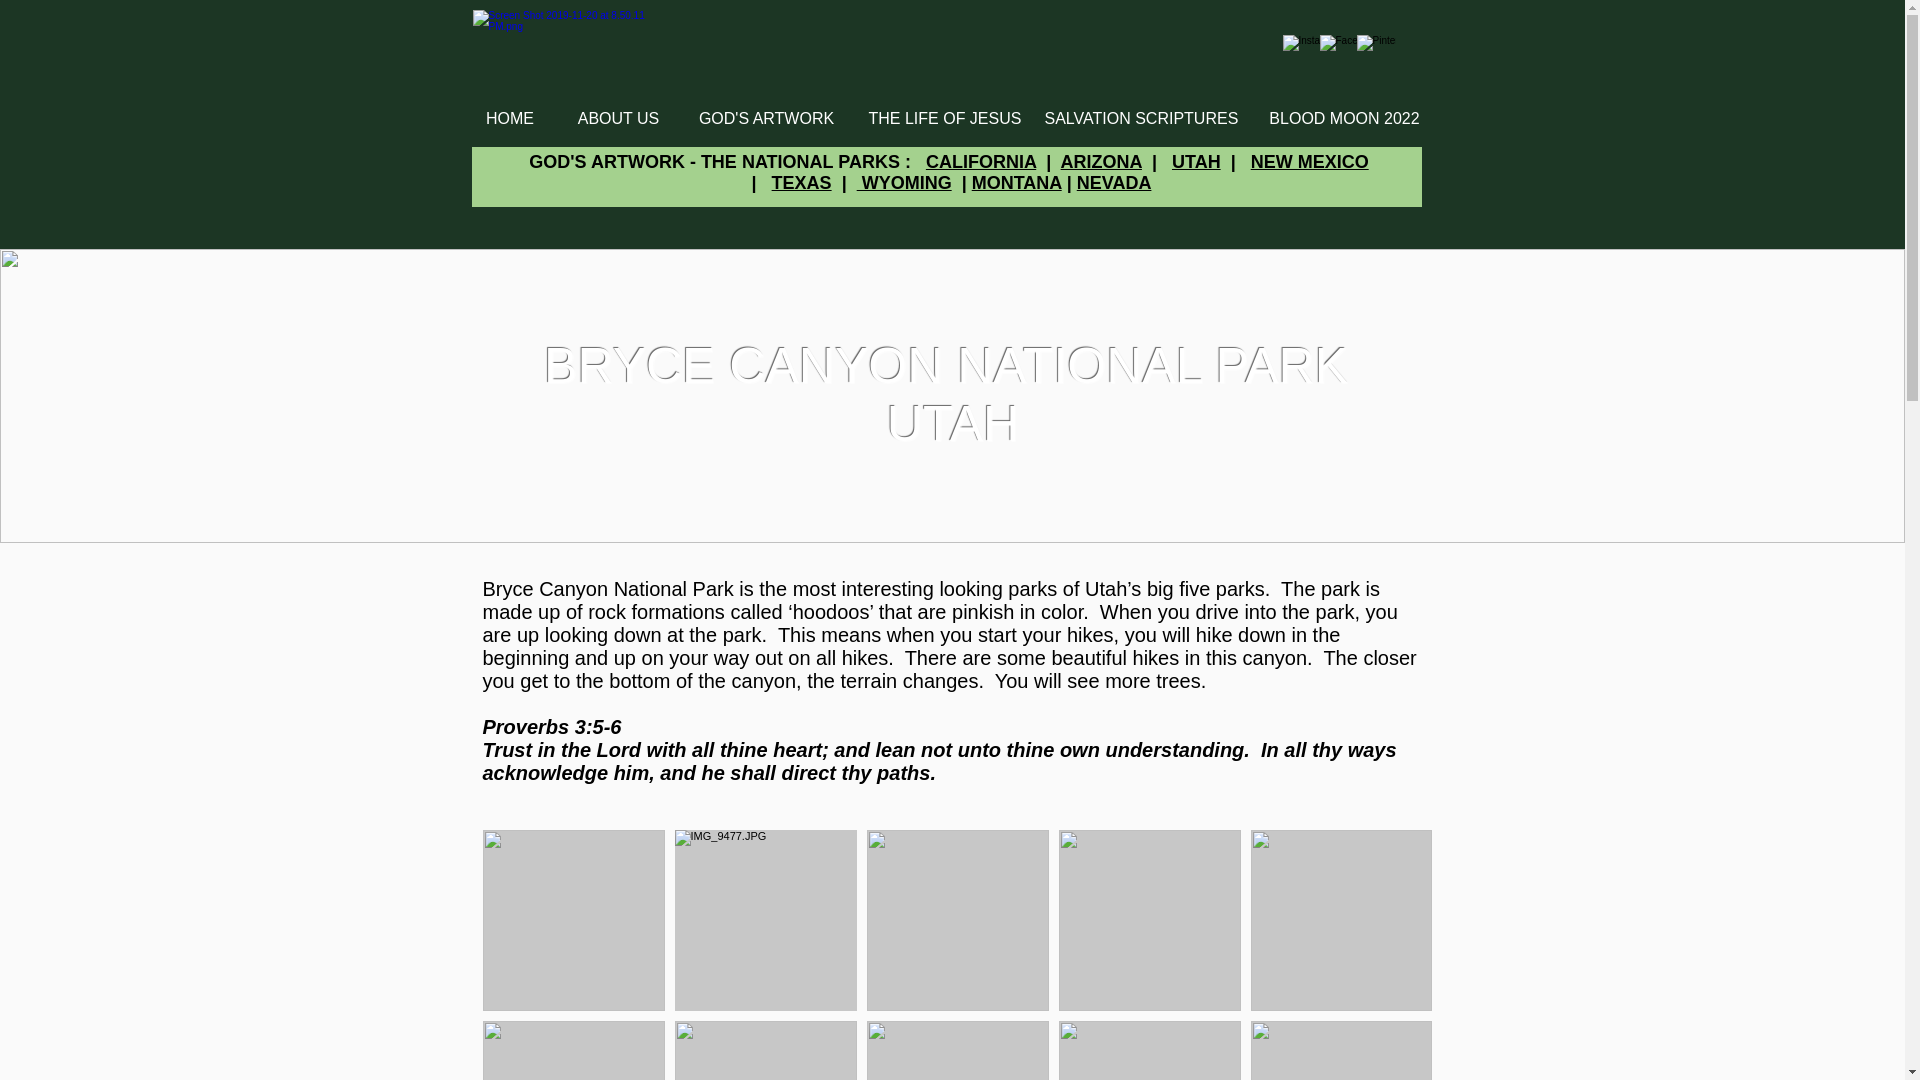 The width and height of the screenshot is (1920, 1080). I want to click on TEXAS, so click(801, 182).